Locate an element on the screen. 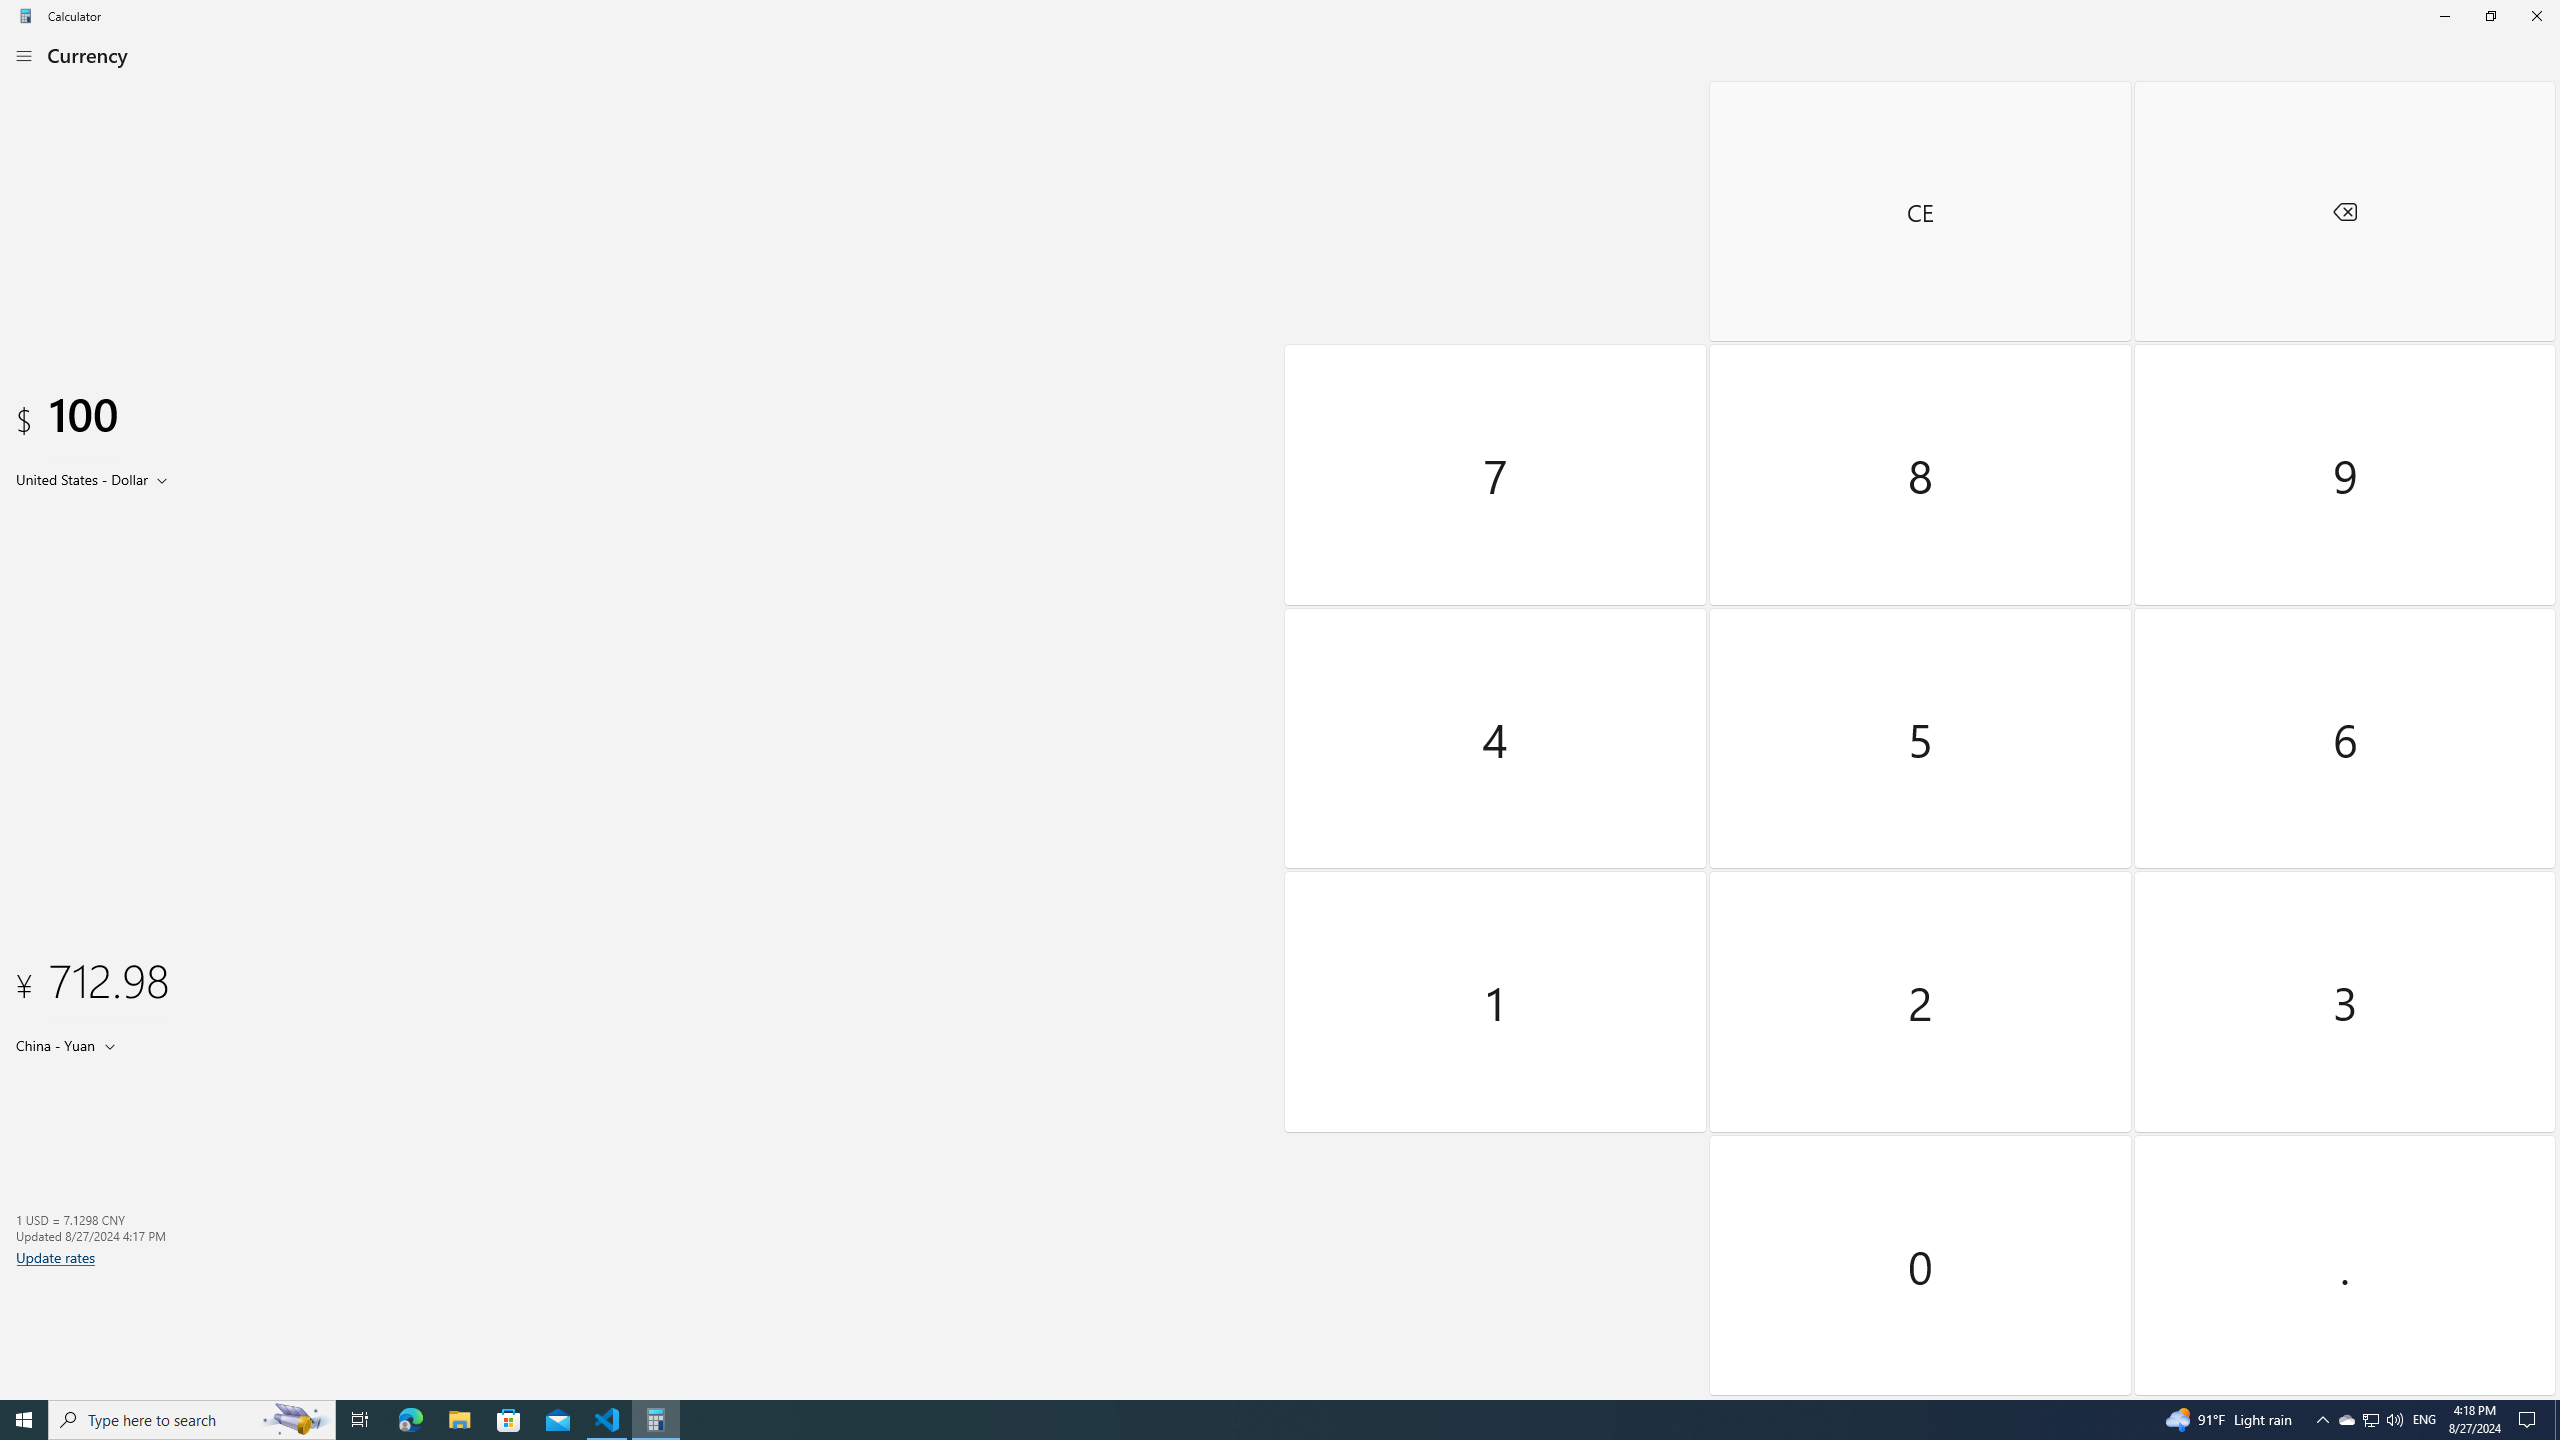 The width and height of the screenshot is (2560, 1440). Clear entry is located at coordinates (1921, 211).